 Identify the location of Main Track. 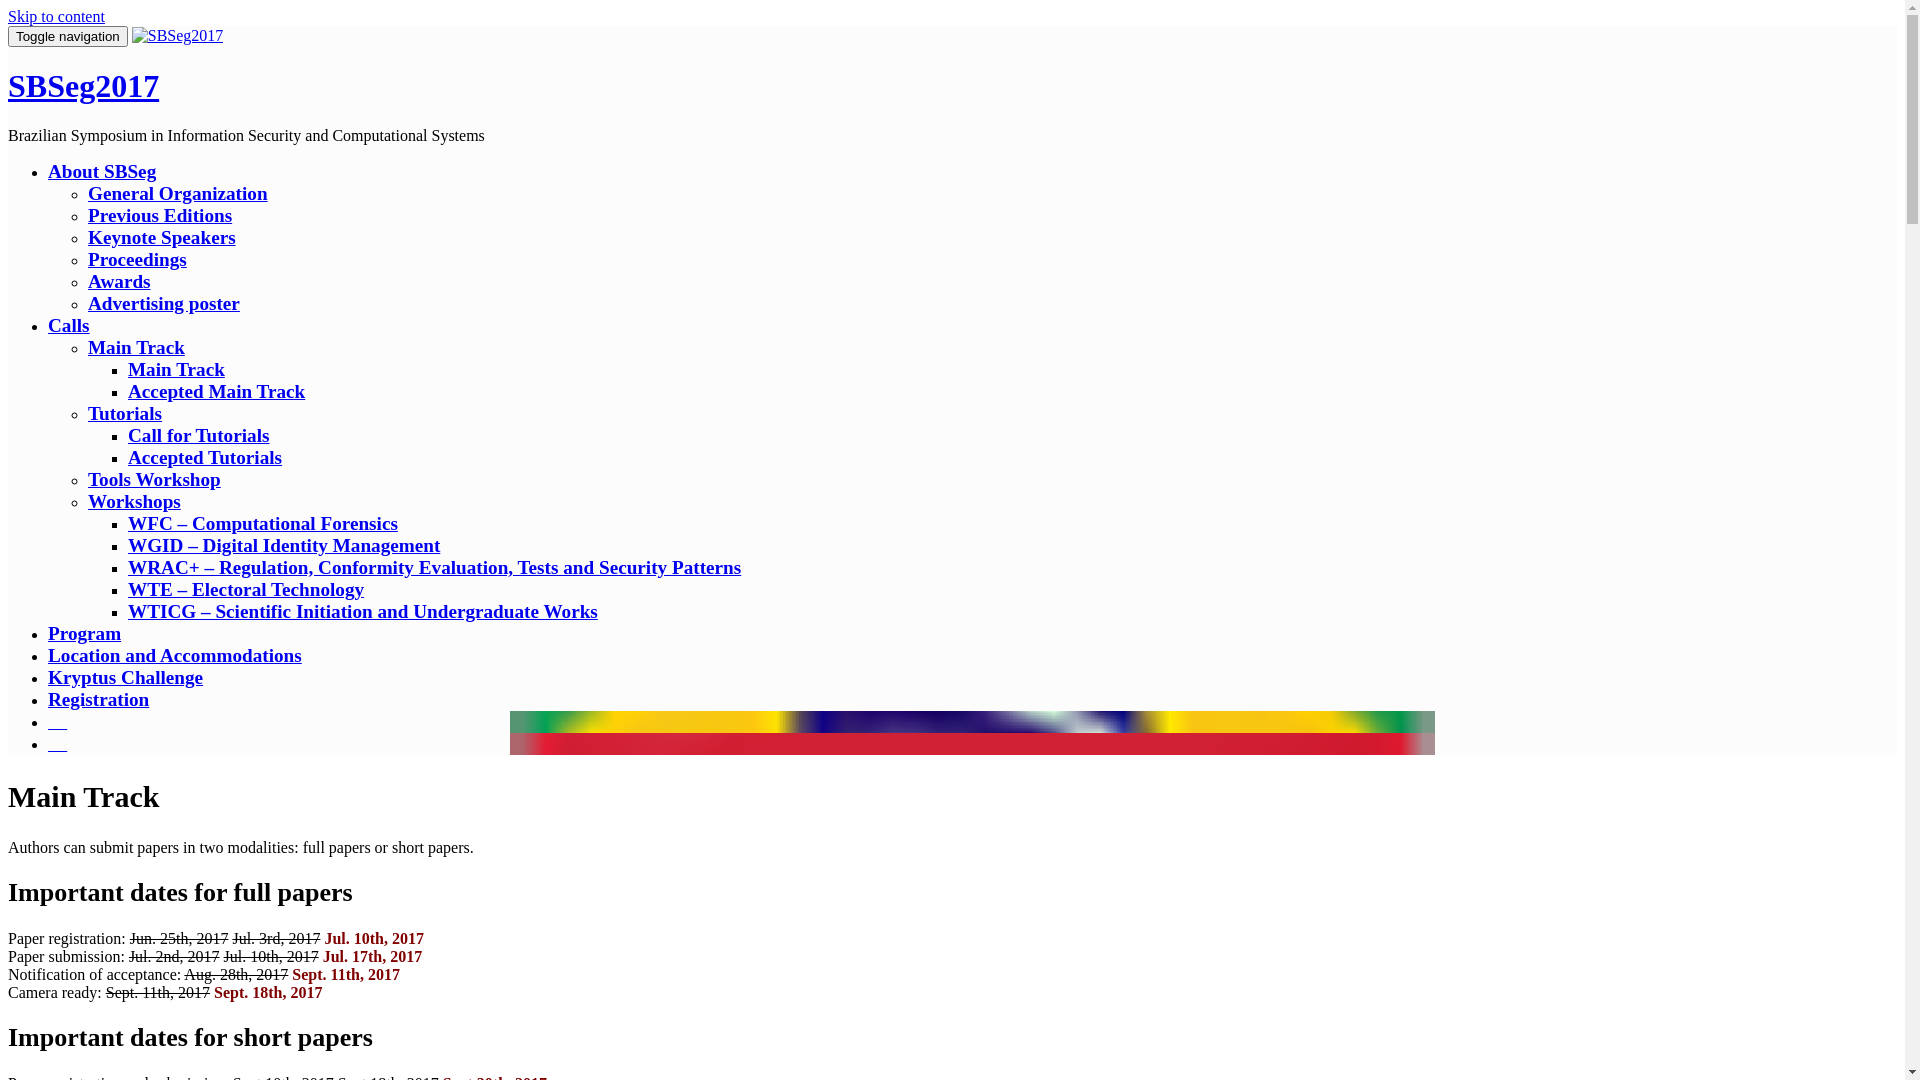
(176, 370).